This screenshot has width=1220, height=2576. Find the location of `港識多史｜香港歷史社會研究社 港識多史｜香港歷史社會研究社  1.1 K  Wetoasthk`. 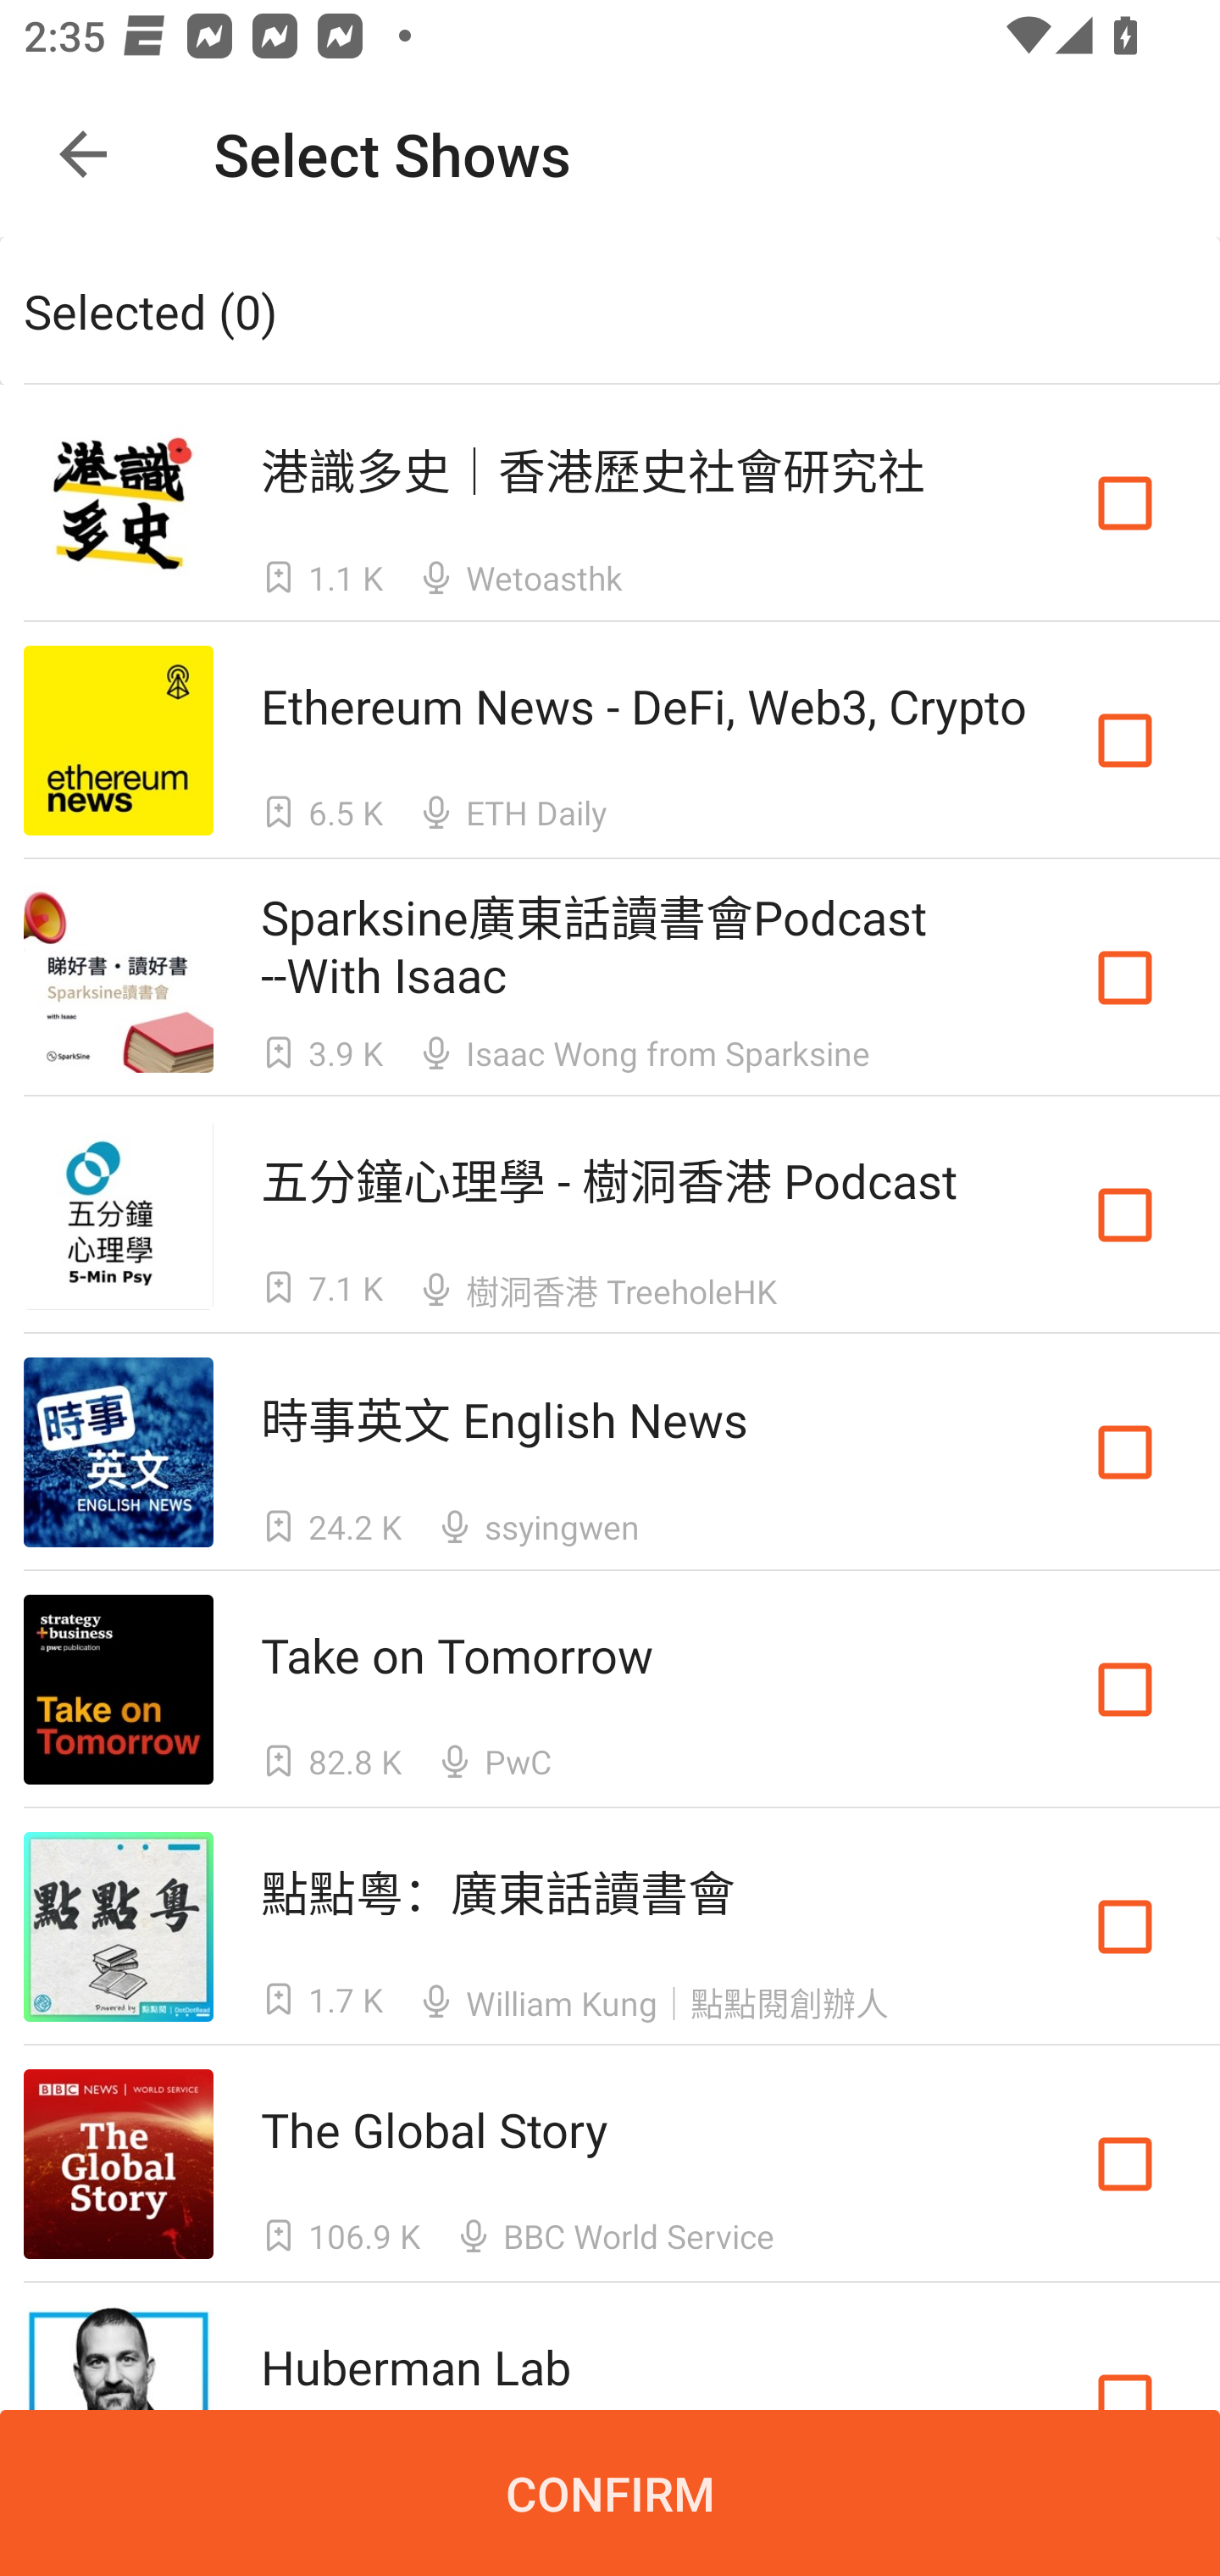

港識多史｜香港歷史社會研究社 港識多史｜香港歷史社會研究社  1.1 K  Wetoasthk is located at coordinates (610, 502).